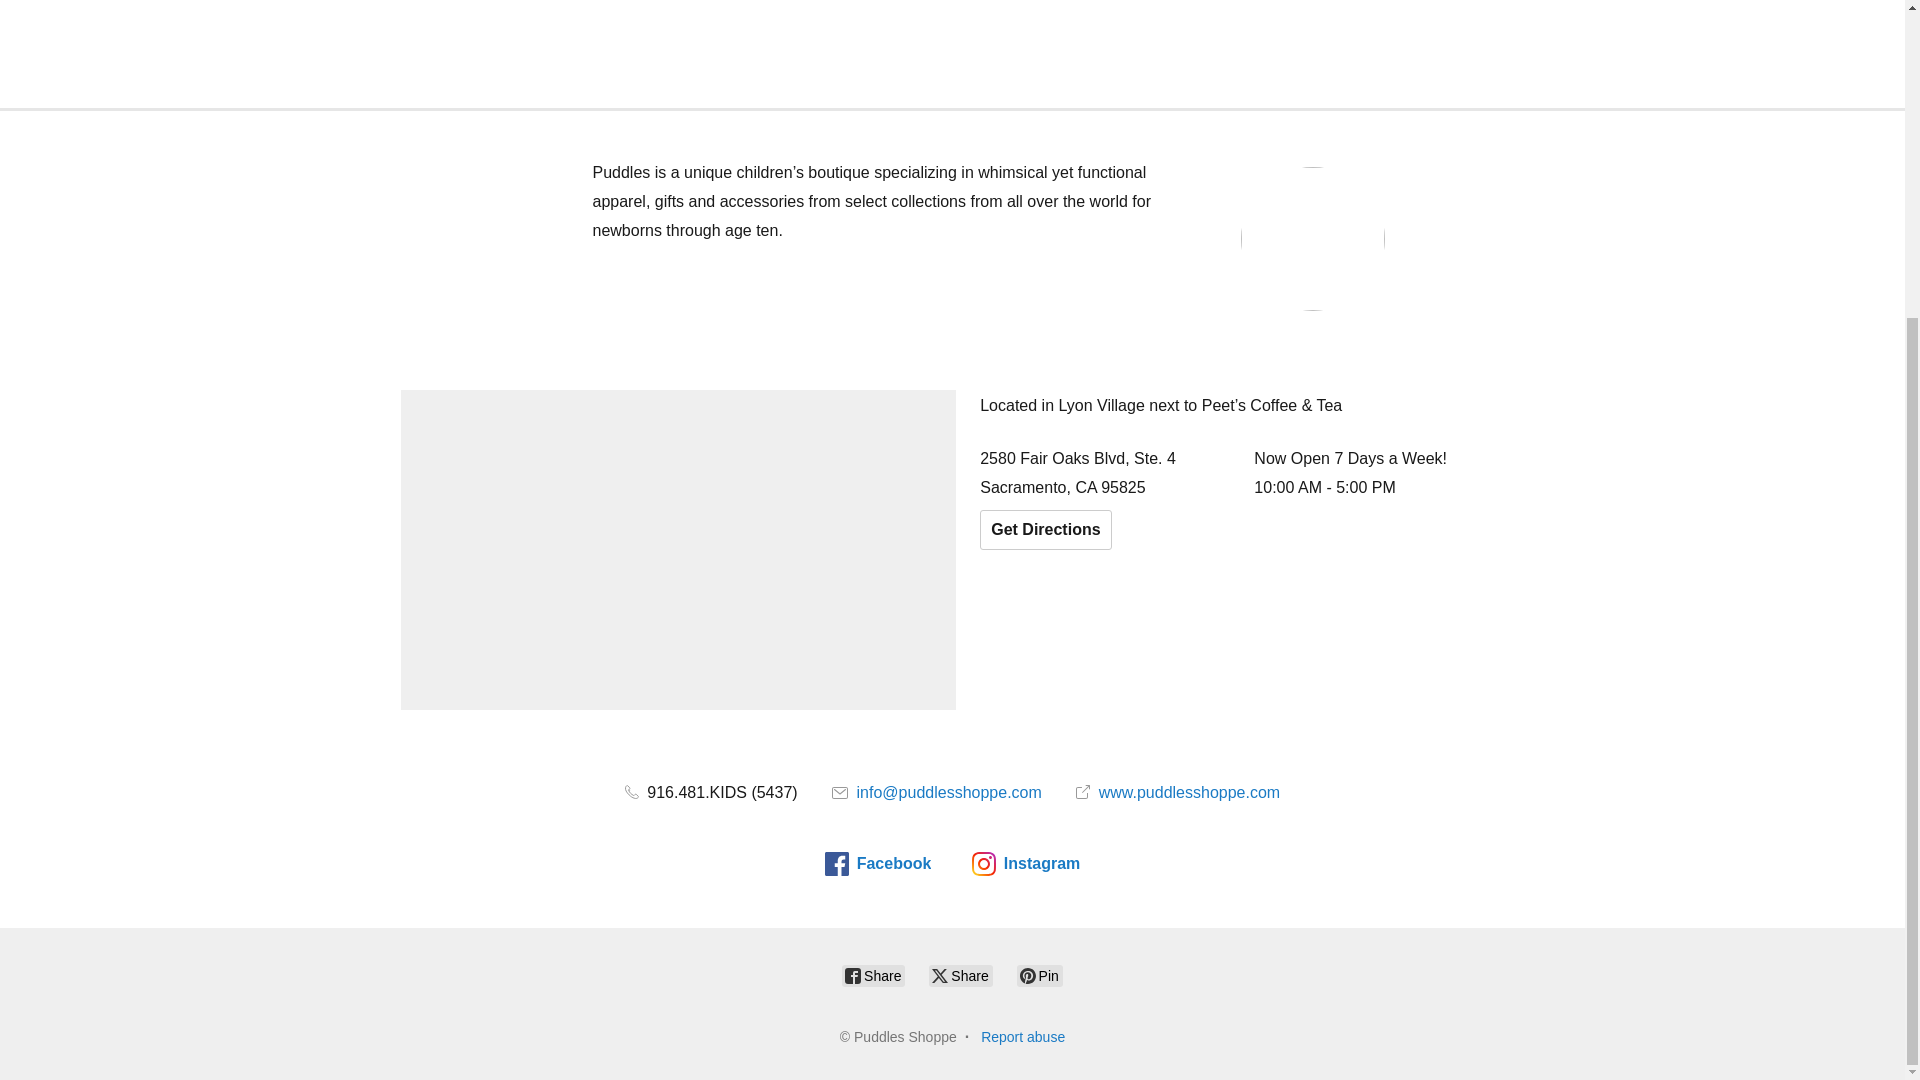  What do you see at coordinates (1178, 792) in the screenshot?
I see `www.puddlesshoppe.com` at bounding box center [1178, 792].